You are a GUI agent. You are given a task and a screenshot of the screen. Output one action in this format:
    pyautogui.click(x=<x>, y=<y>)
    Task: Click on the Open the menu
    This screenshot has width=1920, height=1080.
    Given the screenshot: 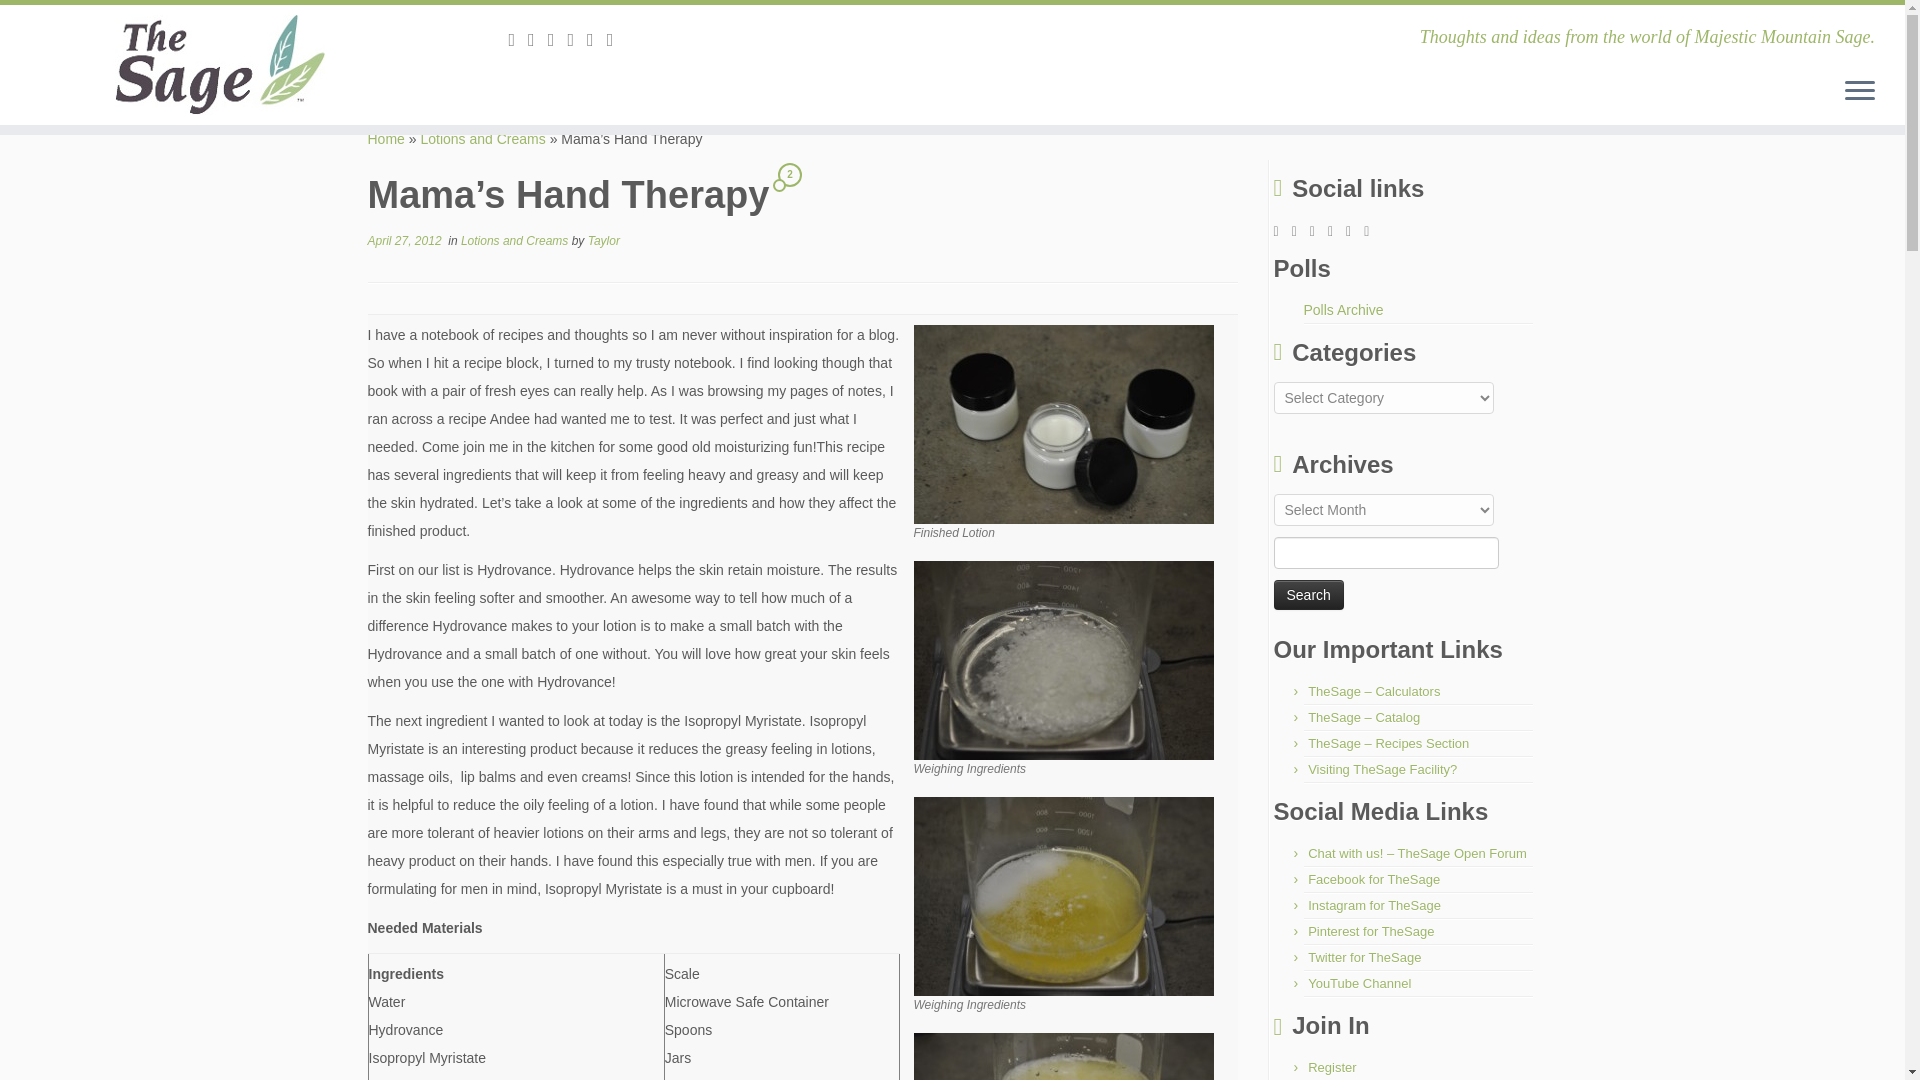 What is the action you would take?
    pyautogui.click(x=1860, y=91)
    